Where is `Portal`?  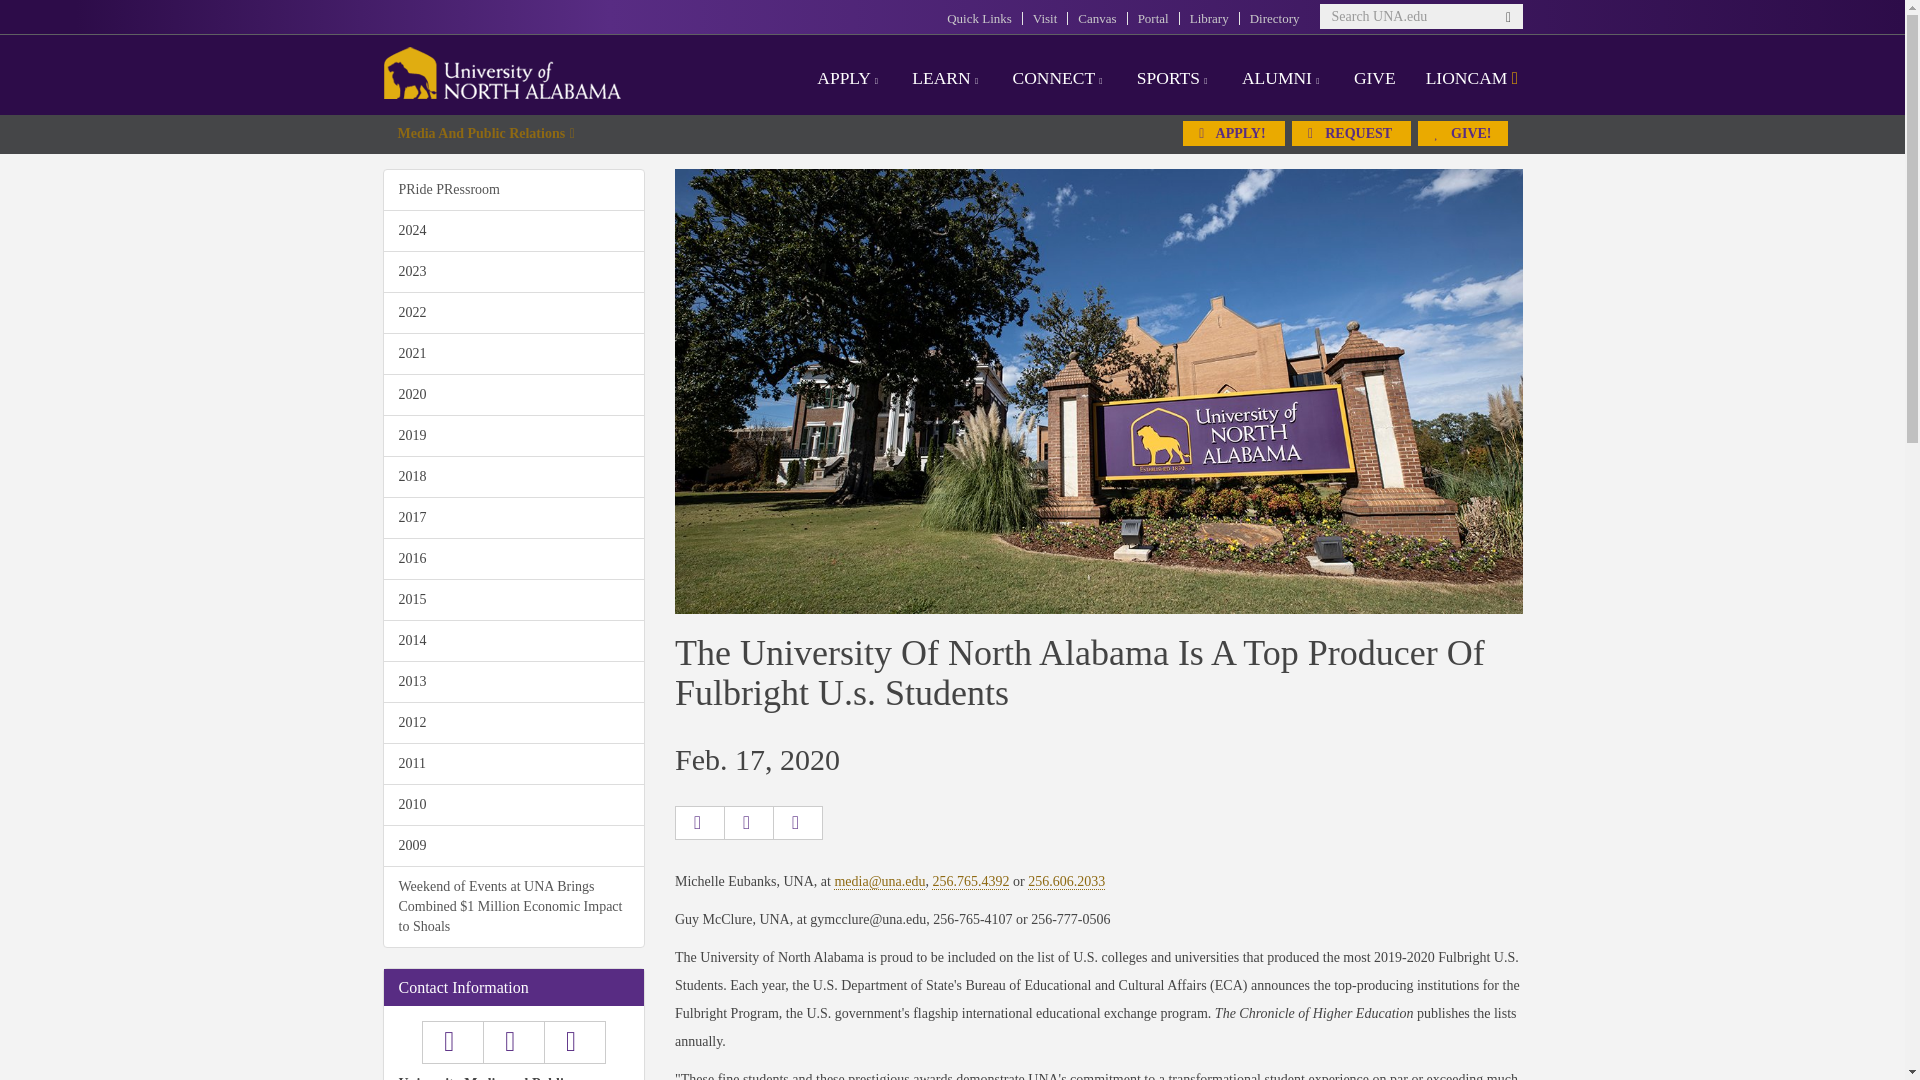 Portal is located at coordinates (1154, 18).